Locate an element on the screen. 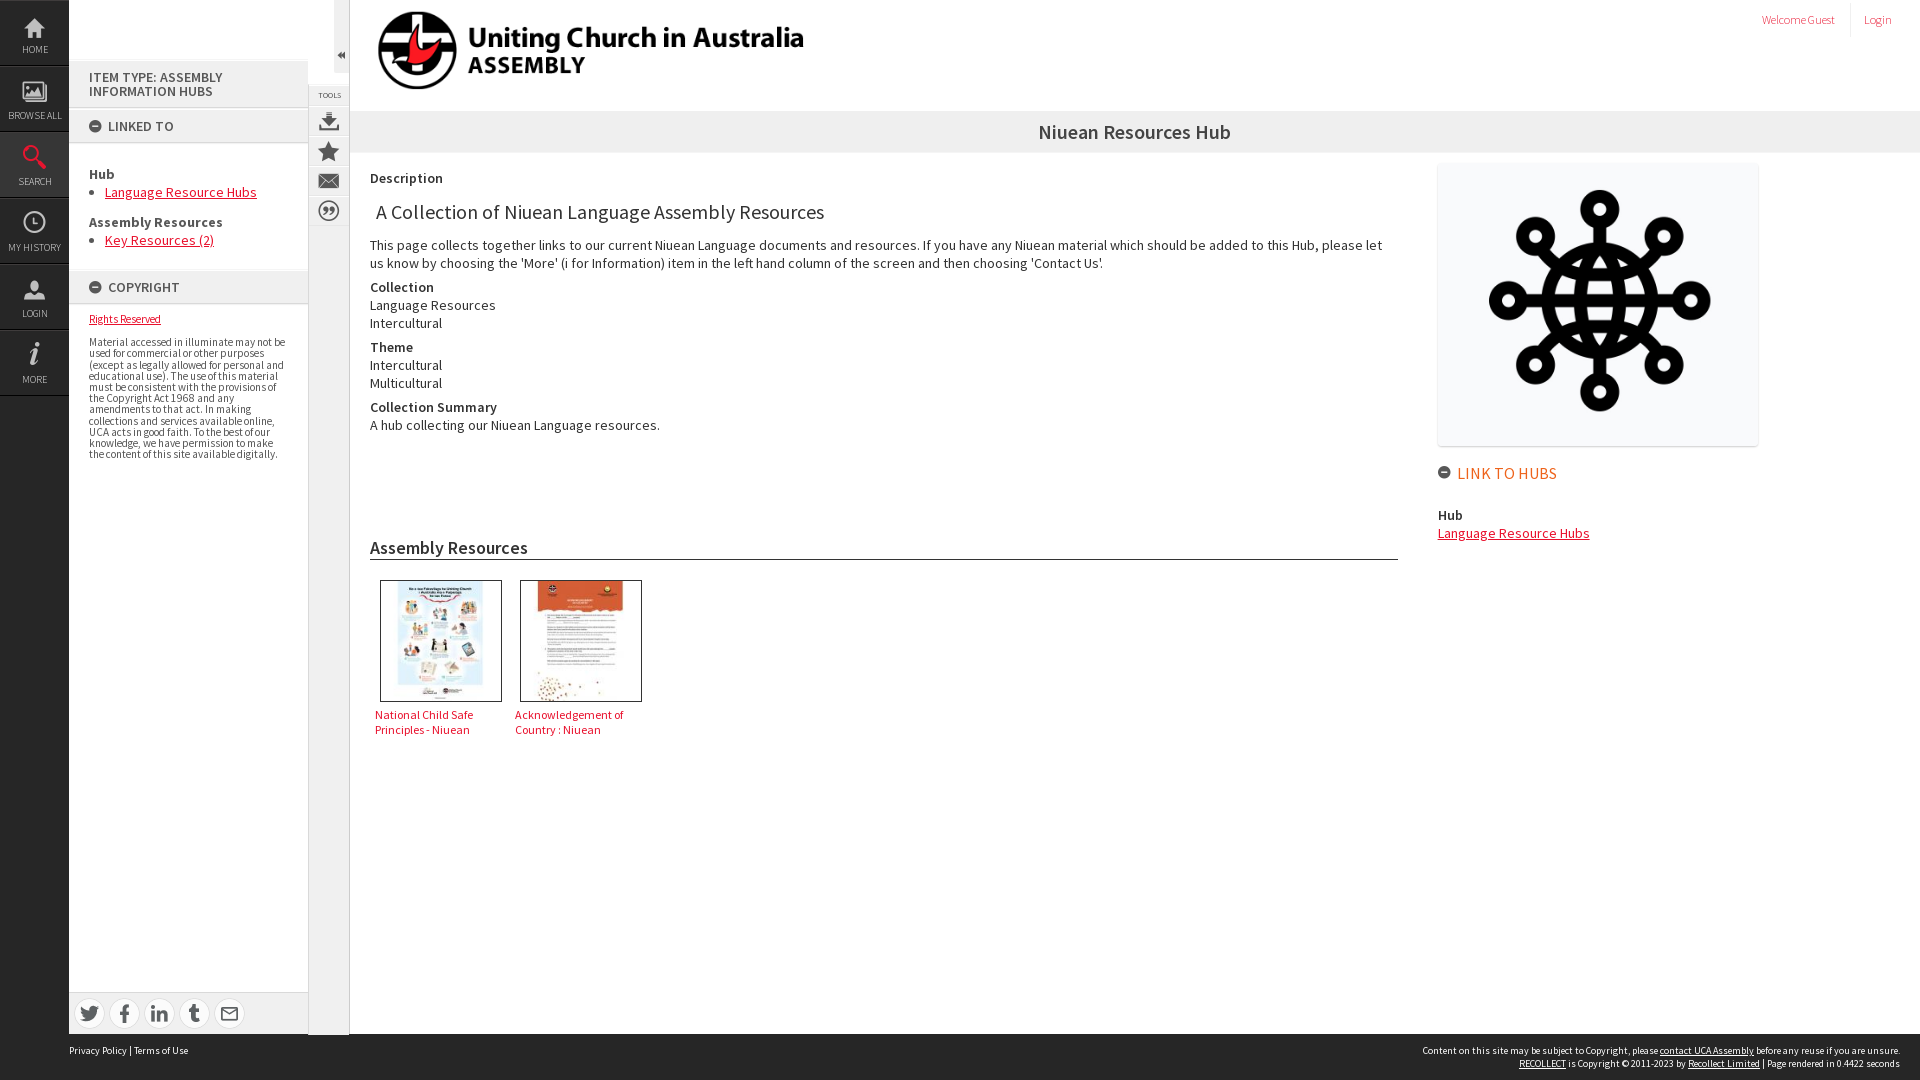 This screenshot has width=1920, height=1080. RECOLLECT is located at coordinates (1542, 1064).